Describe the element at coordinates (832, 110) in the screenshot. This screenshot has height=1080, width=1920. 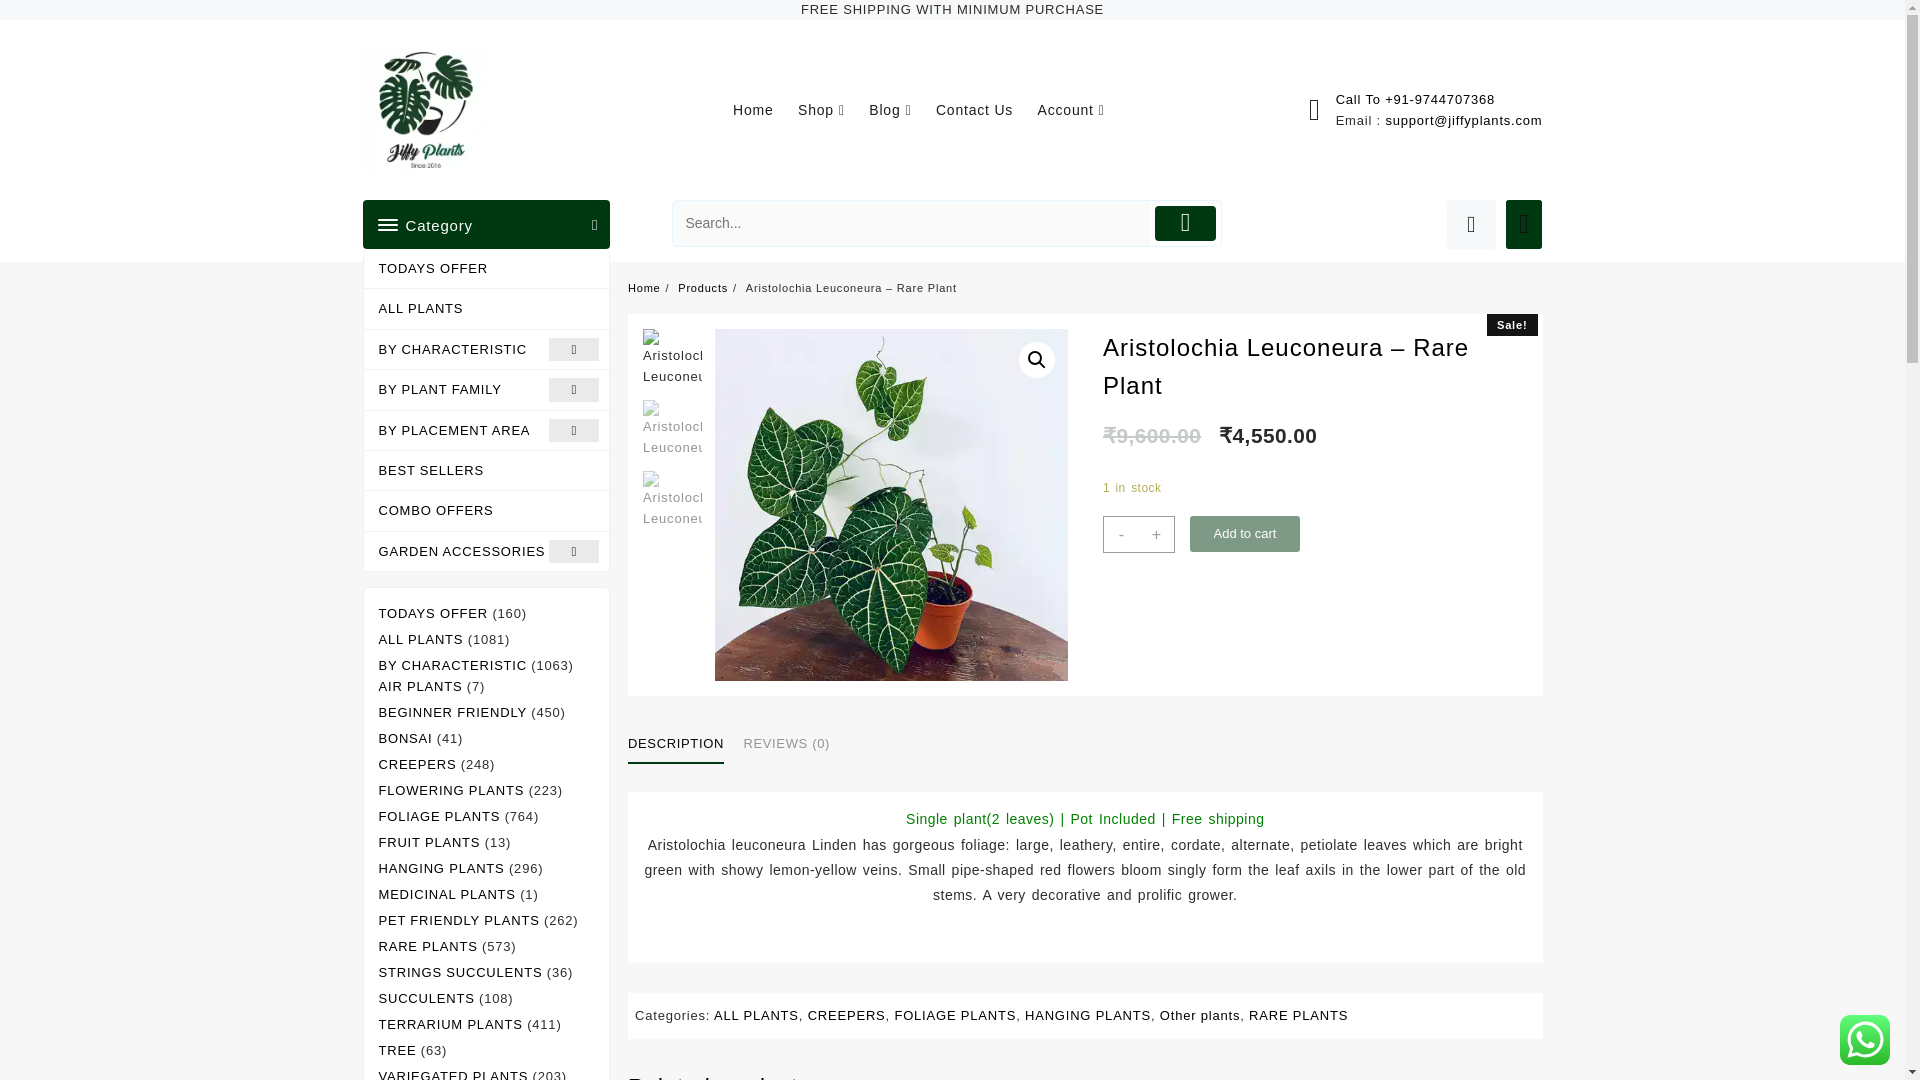
I see `Shop` at that location.